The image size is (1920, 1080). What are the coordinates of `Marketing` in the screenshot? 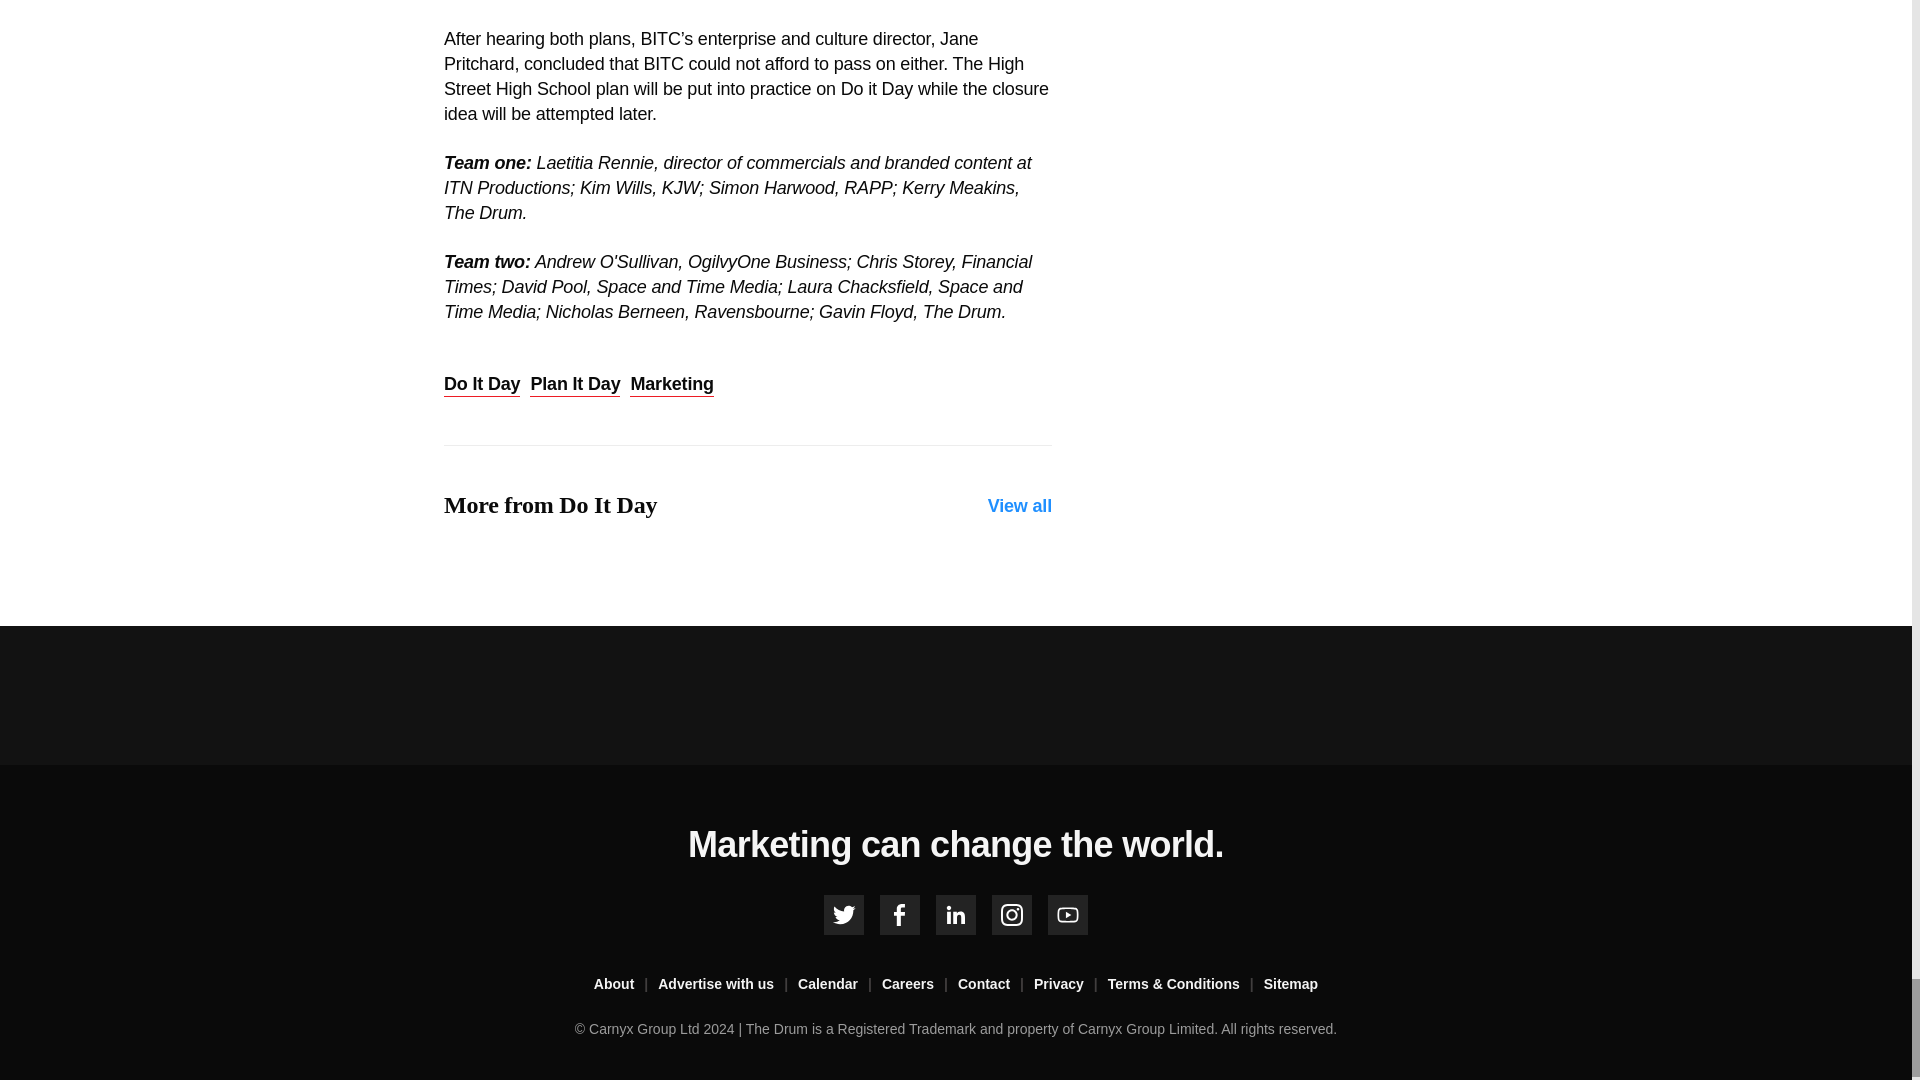 It's located at (670, 384).